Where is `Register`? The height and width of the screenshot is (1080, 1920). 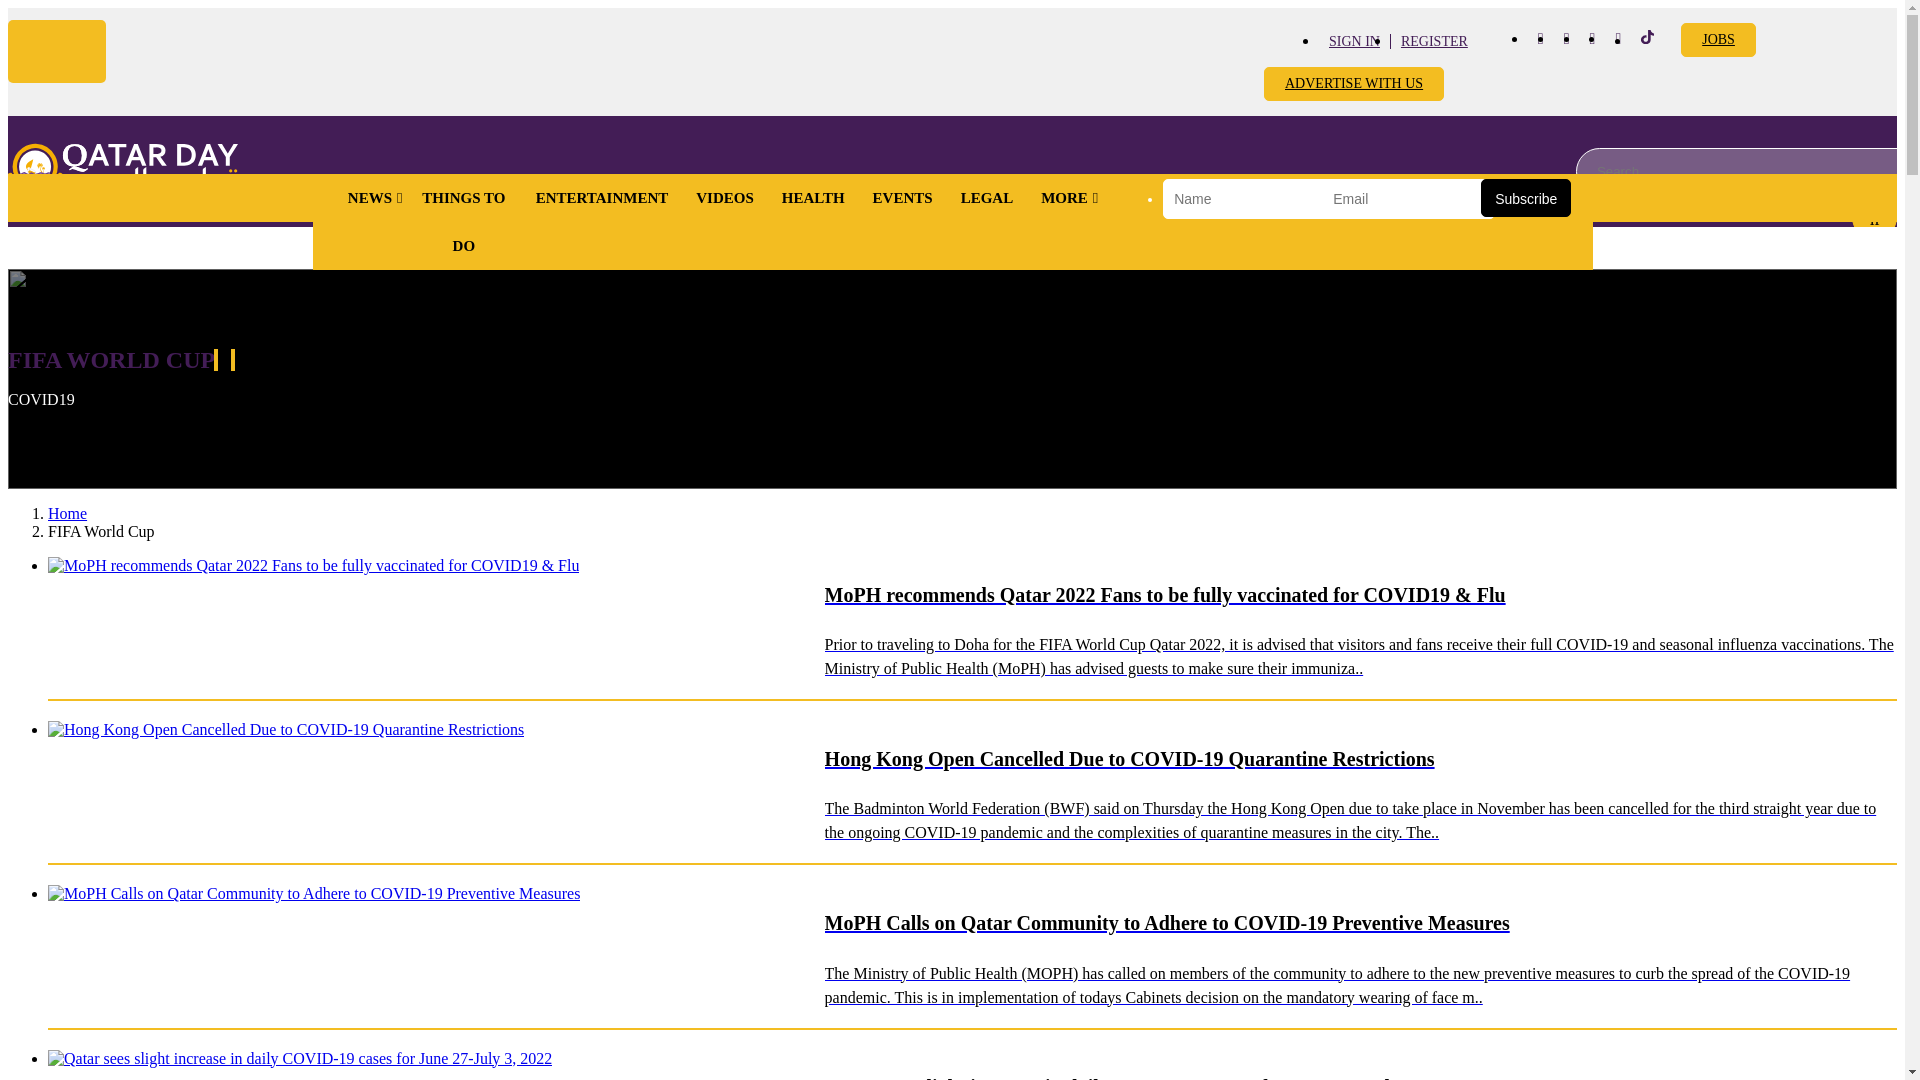 Register is located at coordinates (1434, 40).